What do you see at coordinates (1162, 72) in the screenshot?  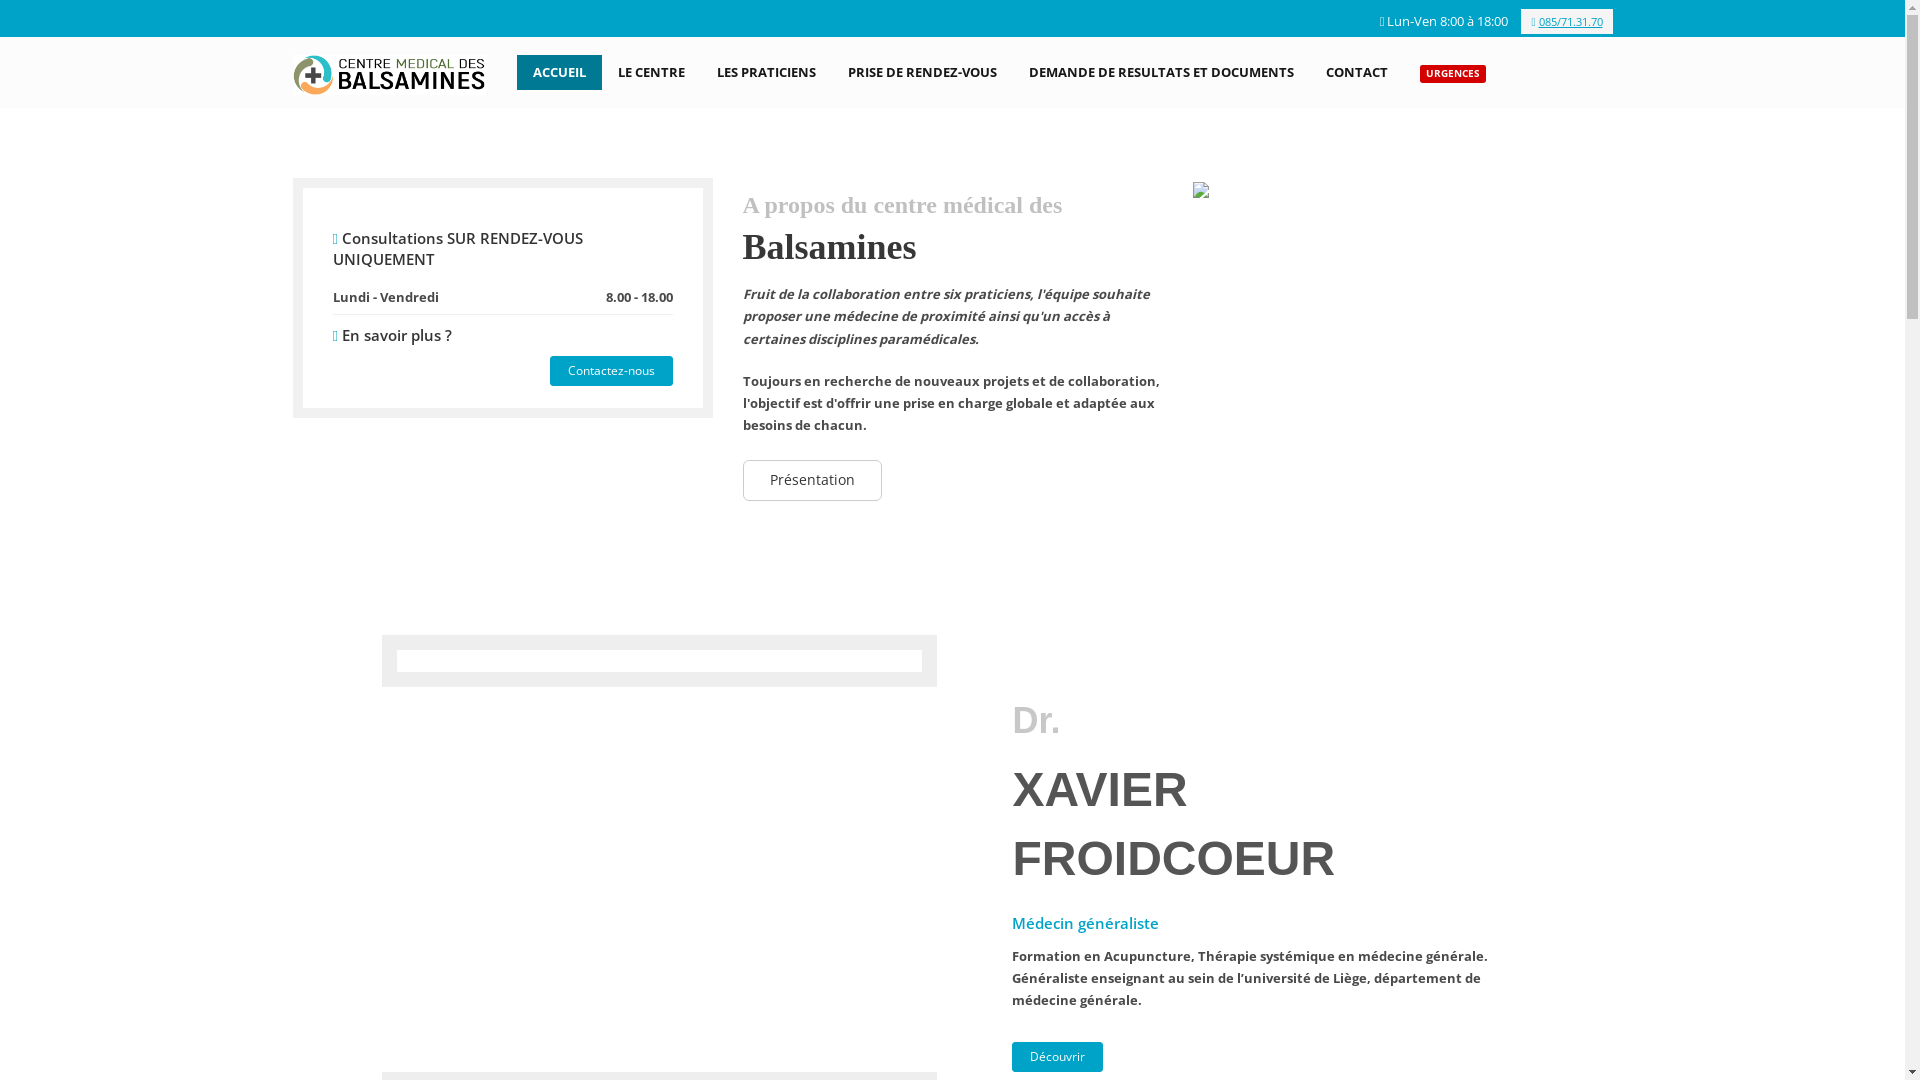 I see `DEMANDE DE RESULTATS ET DOCUMENTS` at bounding box center [1162, 72].